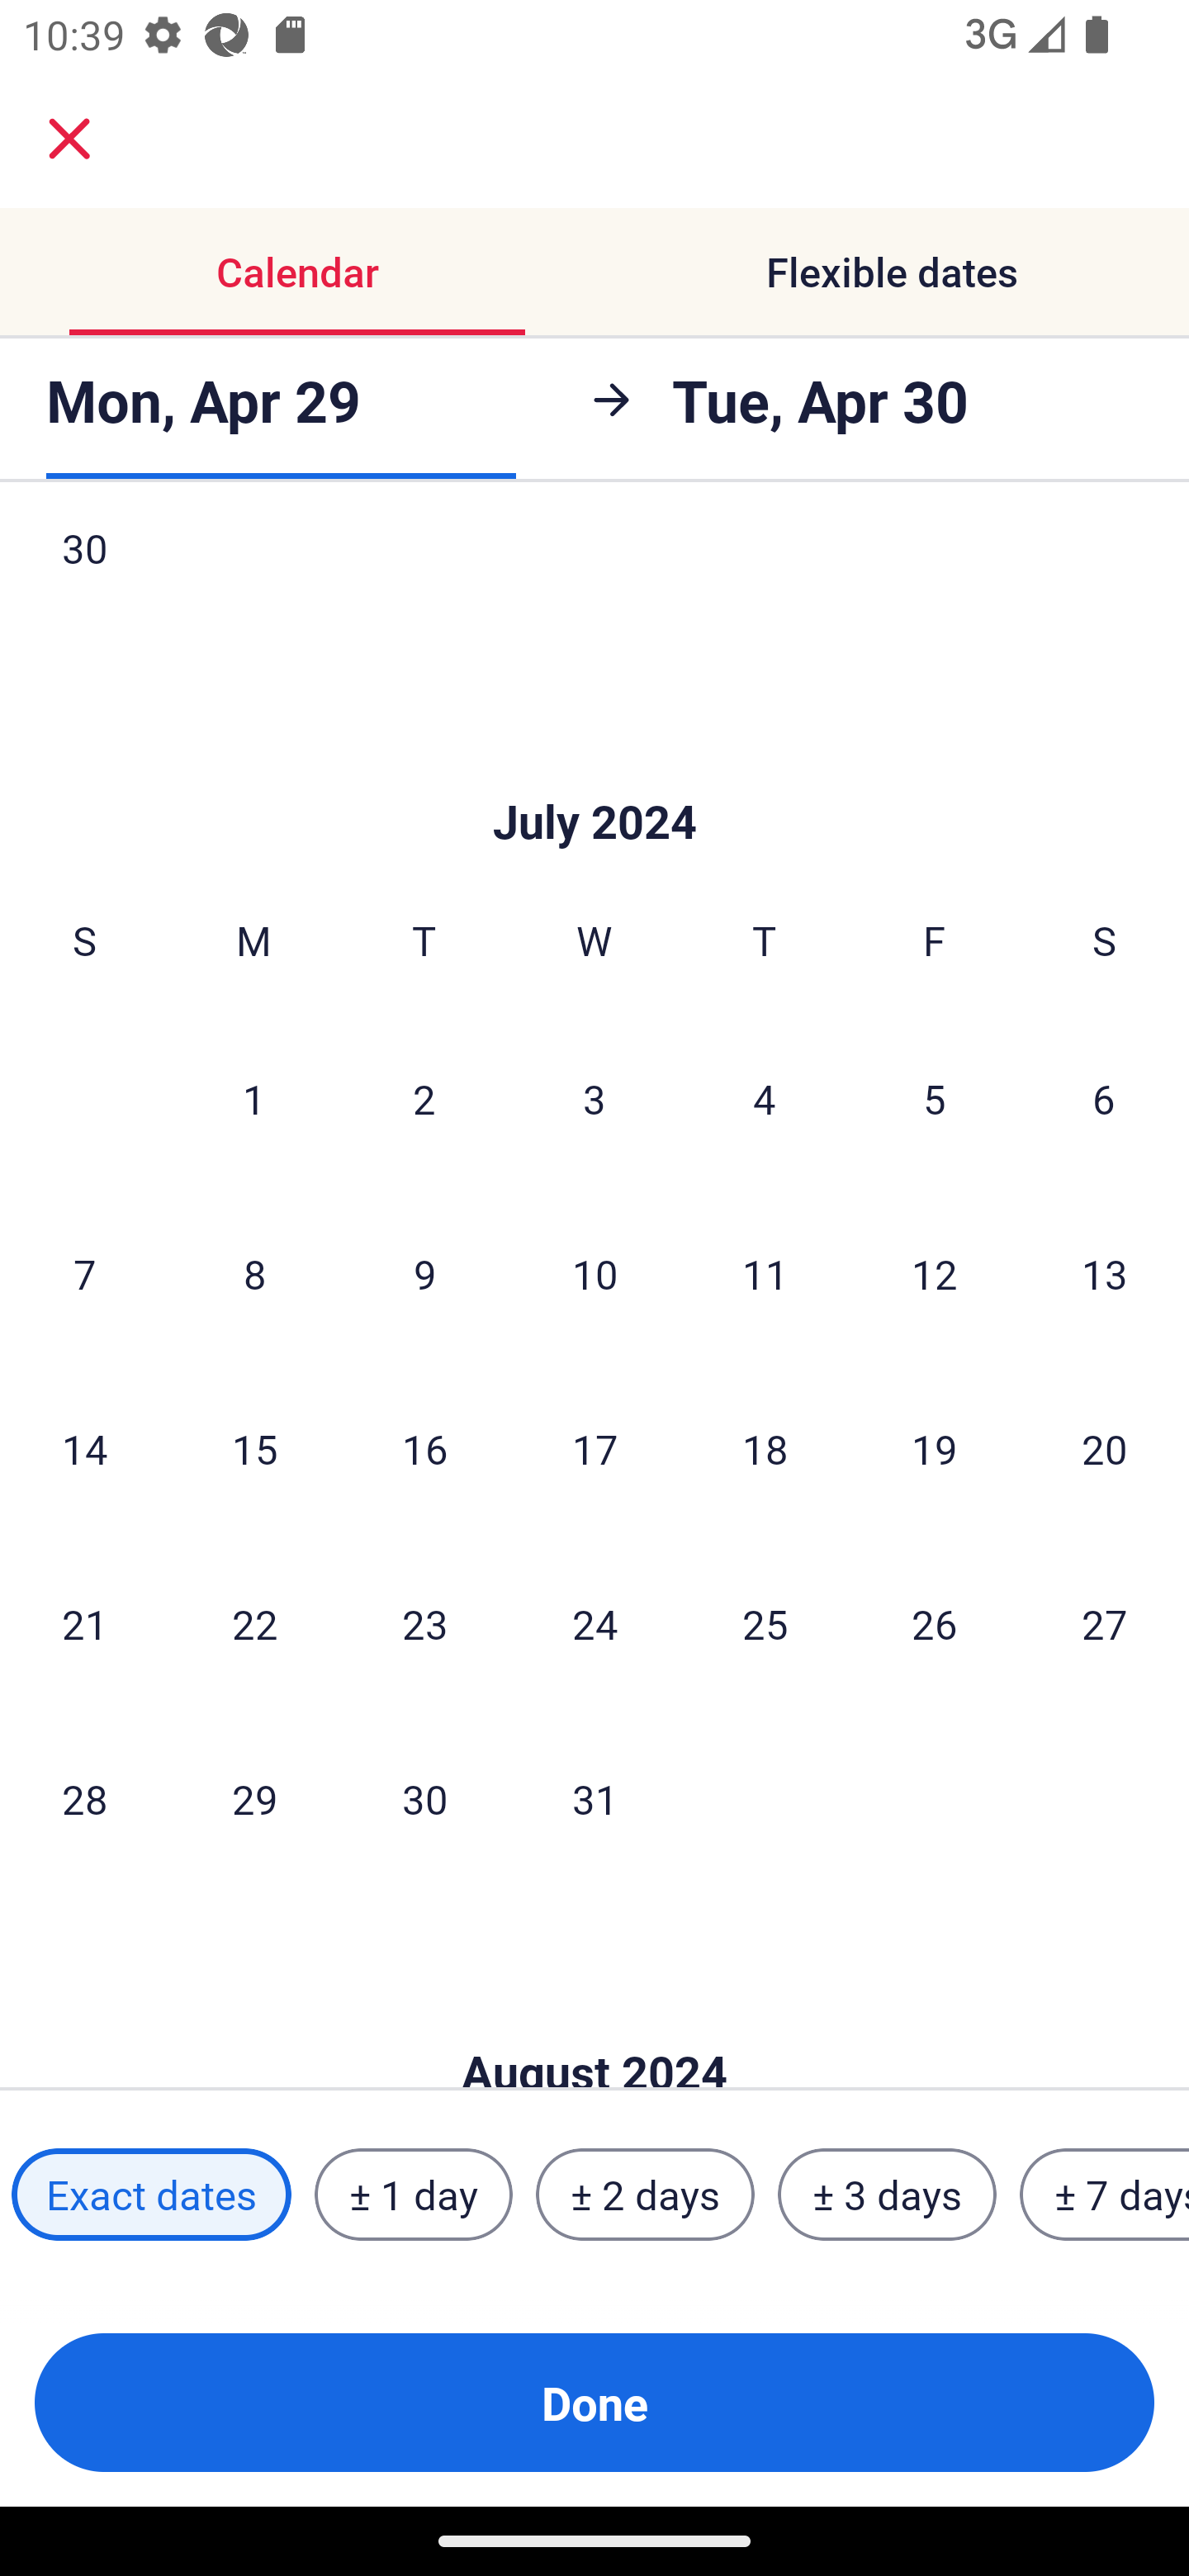  I want to click on 31 Wednesday, July 31, 2024, so click(594, 1797).